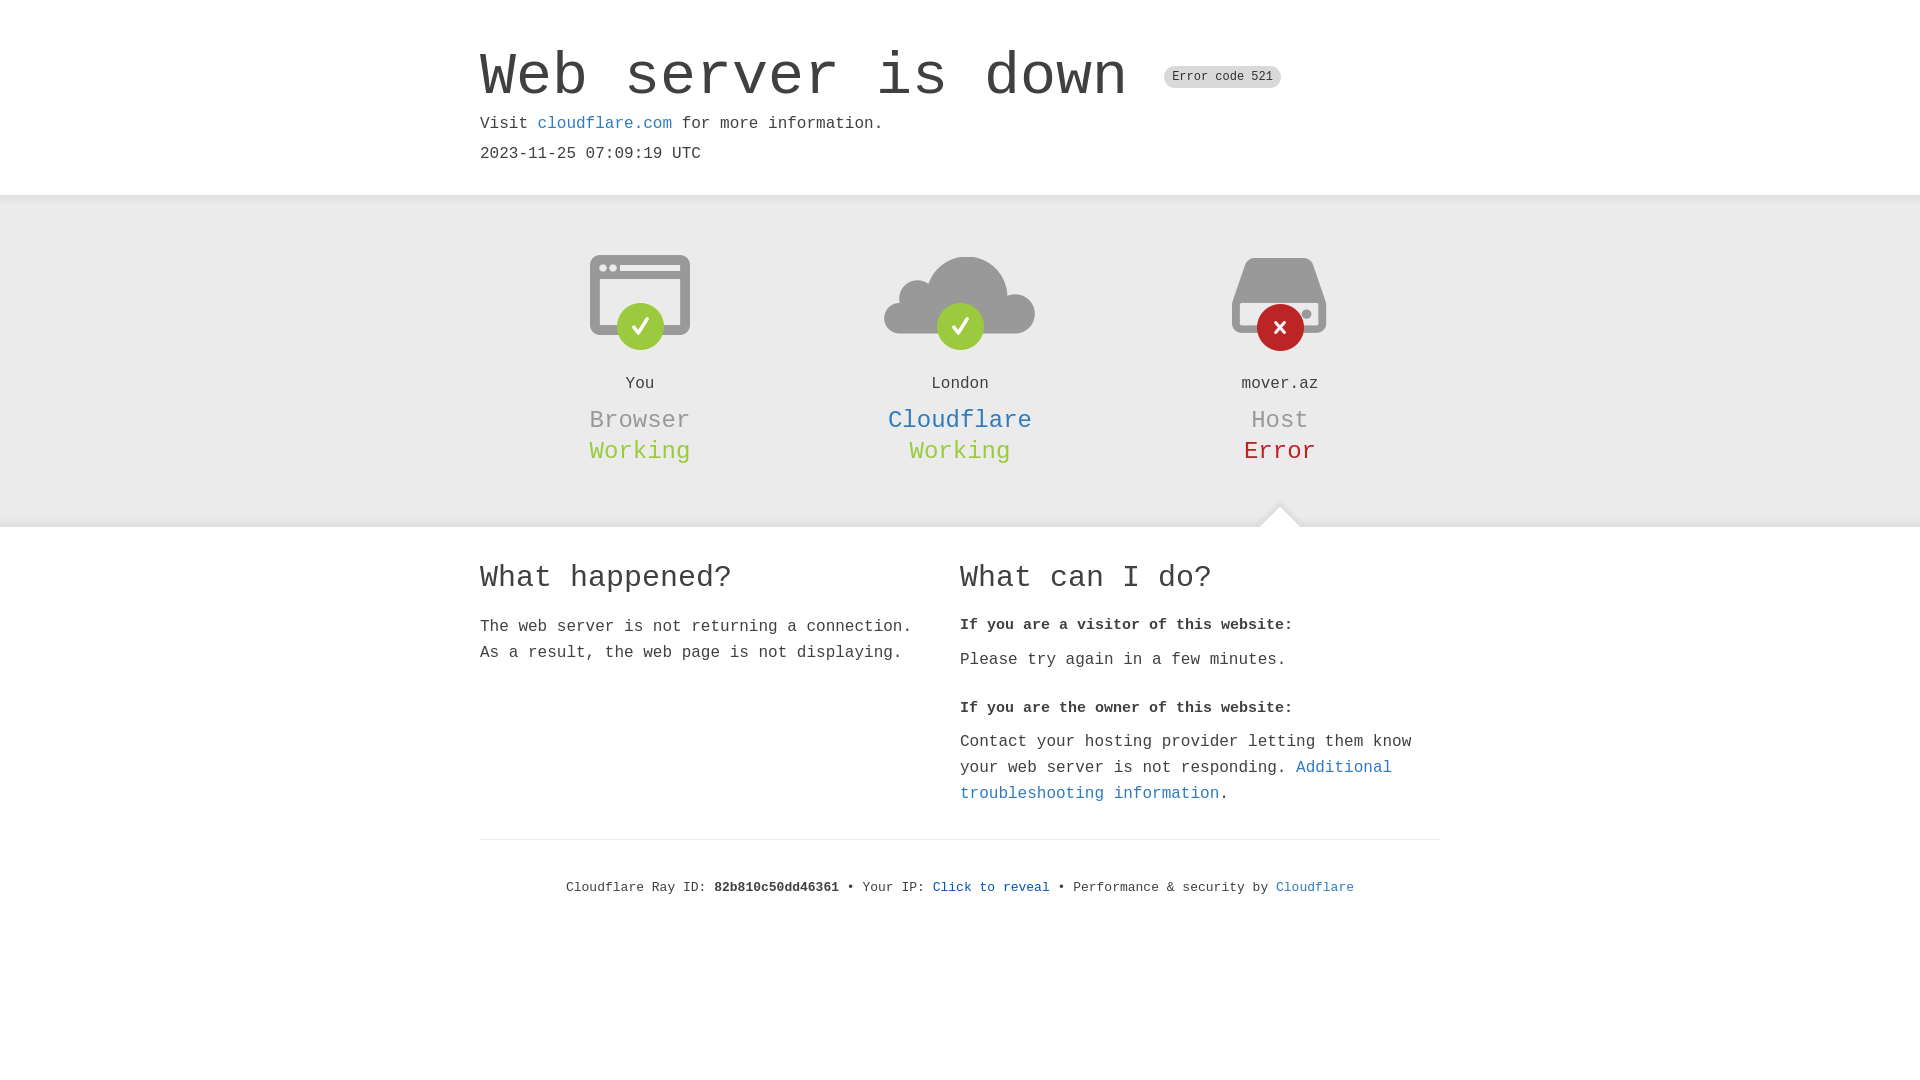  Describe the element at coordinates (605, 124) in the screenshot. I see `cloudflare.com` at that location.